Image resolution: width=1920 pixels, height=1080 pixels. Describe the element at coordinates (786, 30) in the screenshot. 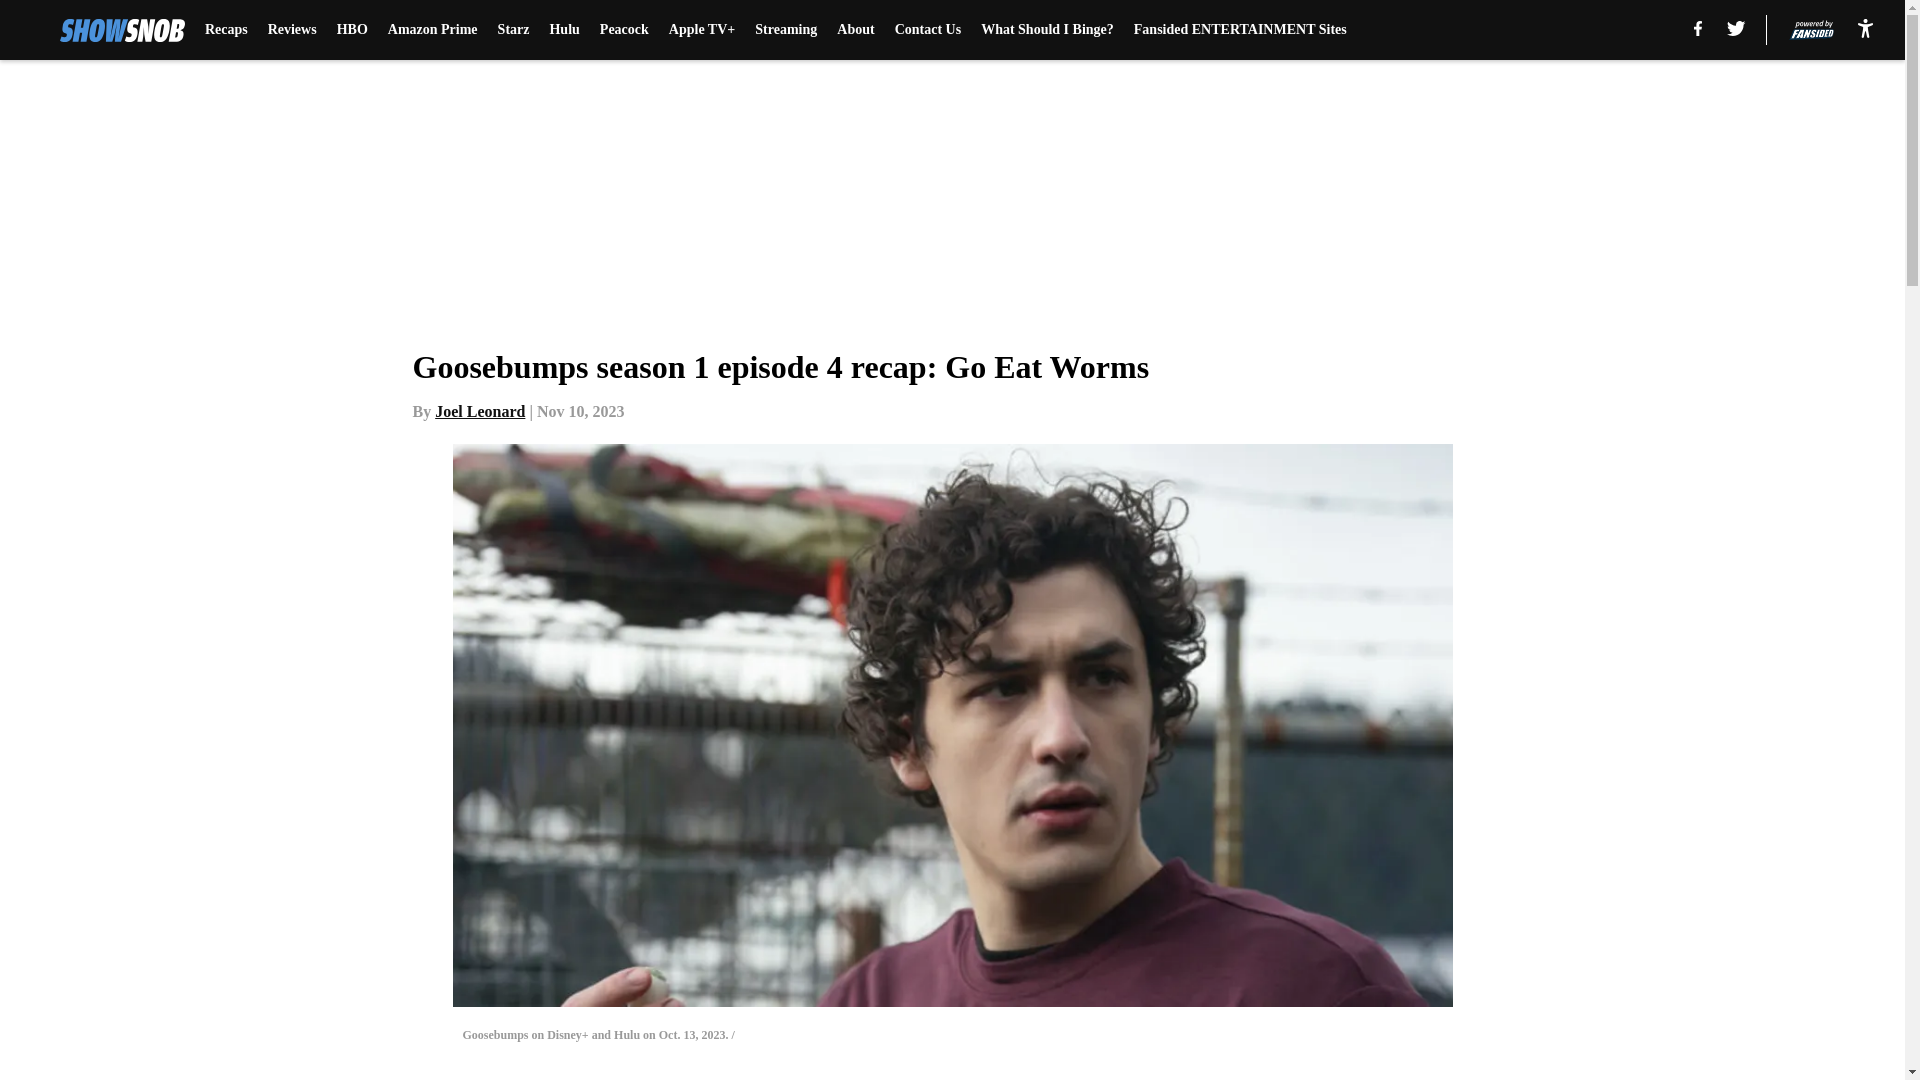

I see `Streaming` at that location.